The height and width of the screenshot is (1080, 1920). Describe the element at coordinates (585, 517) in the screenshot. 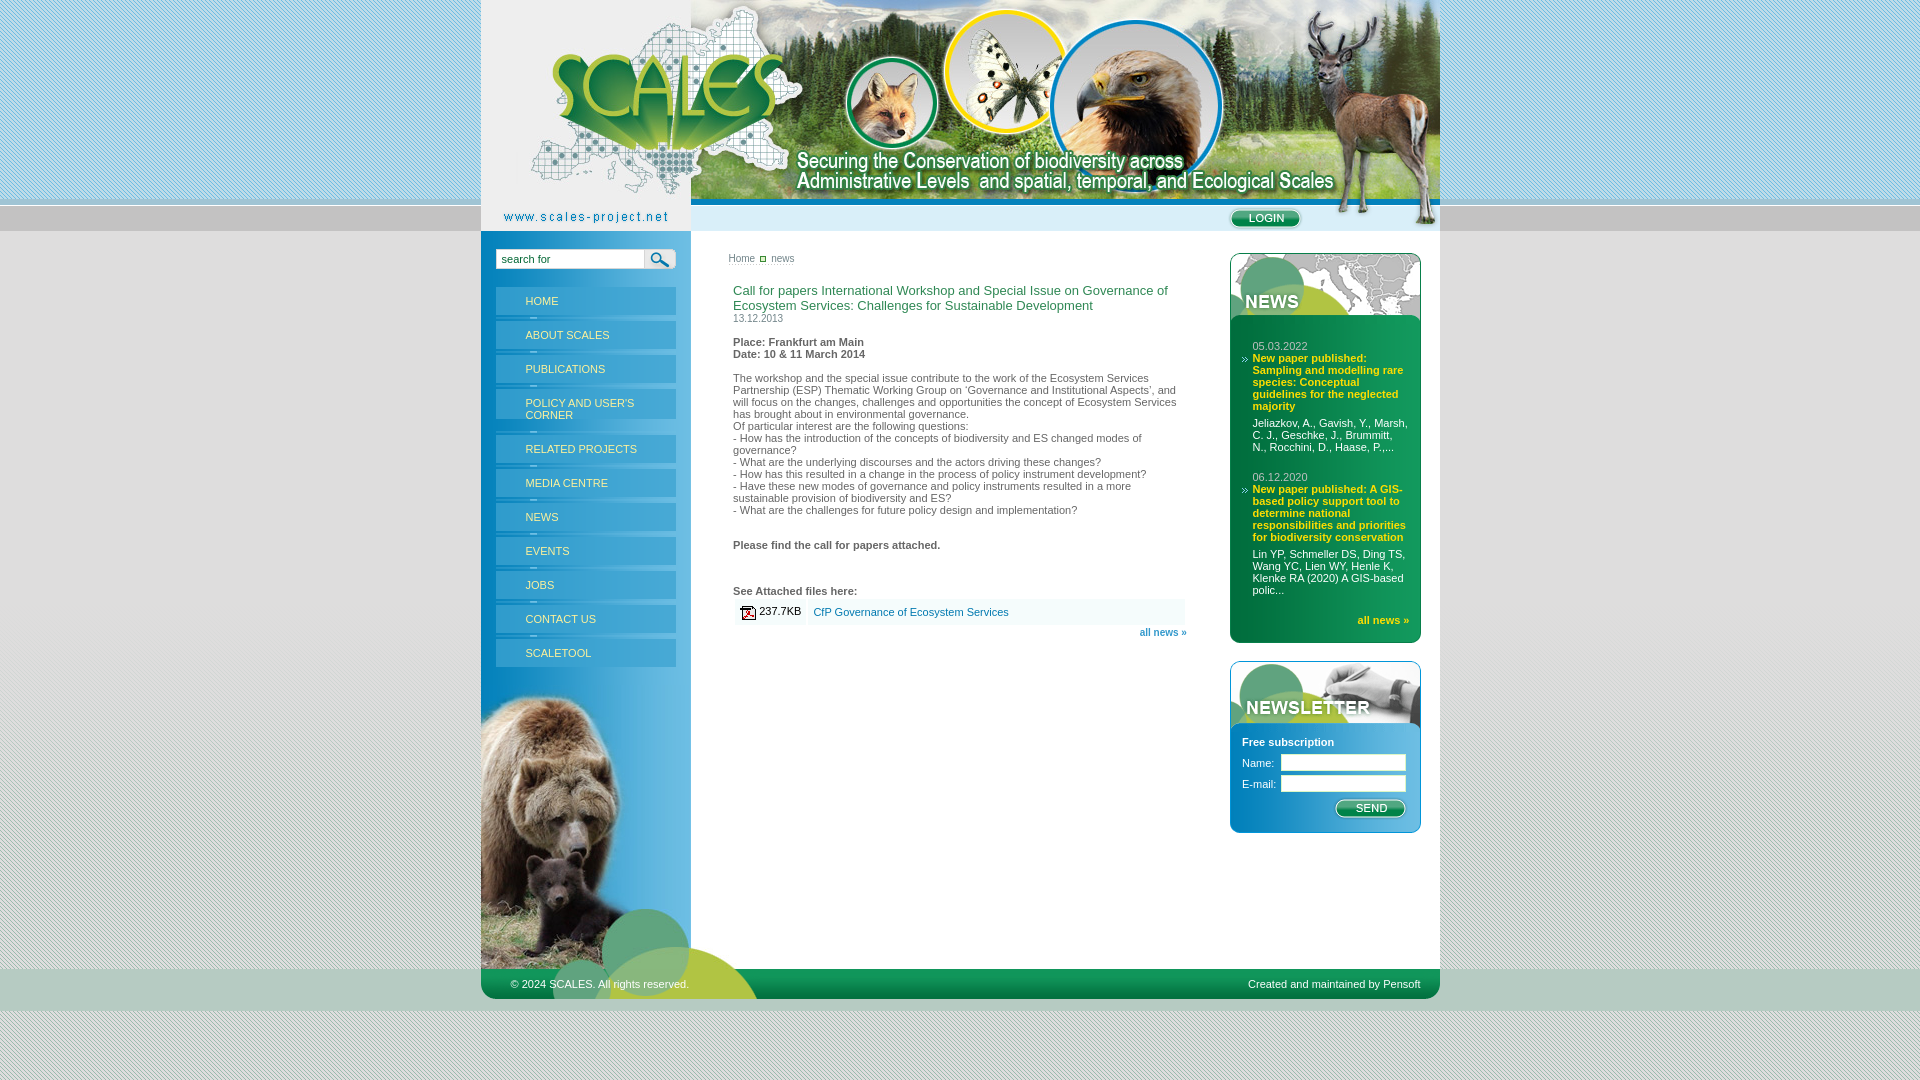

I see `NEWS` at that location.